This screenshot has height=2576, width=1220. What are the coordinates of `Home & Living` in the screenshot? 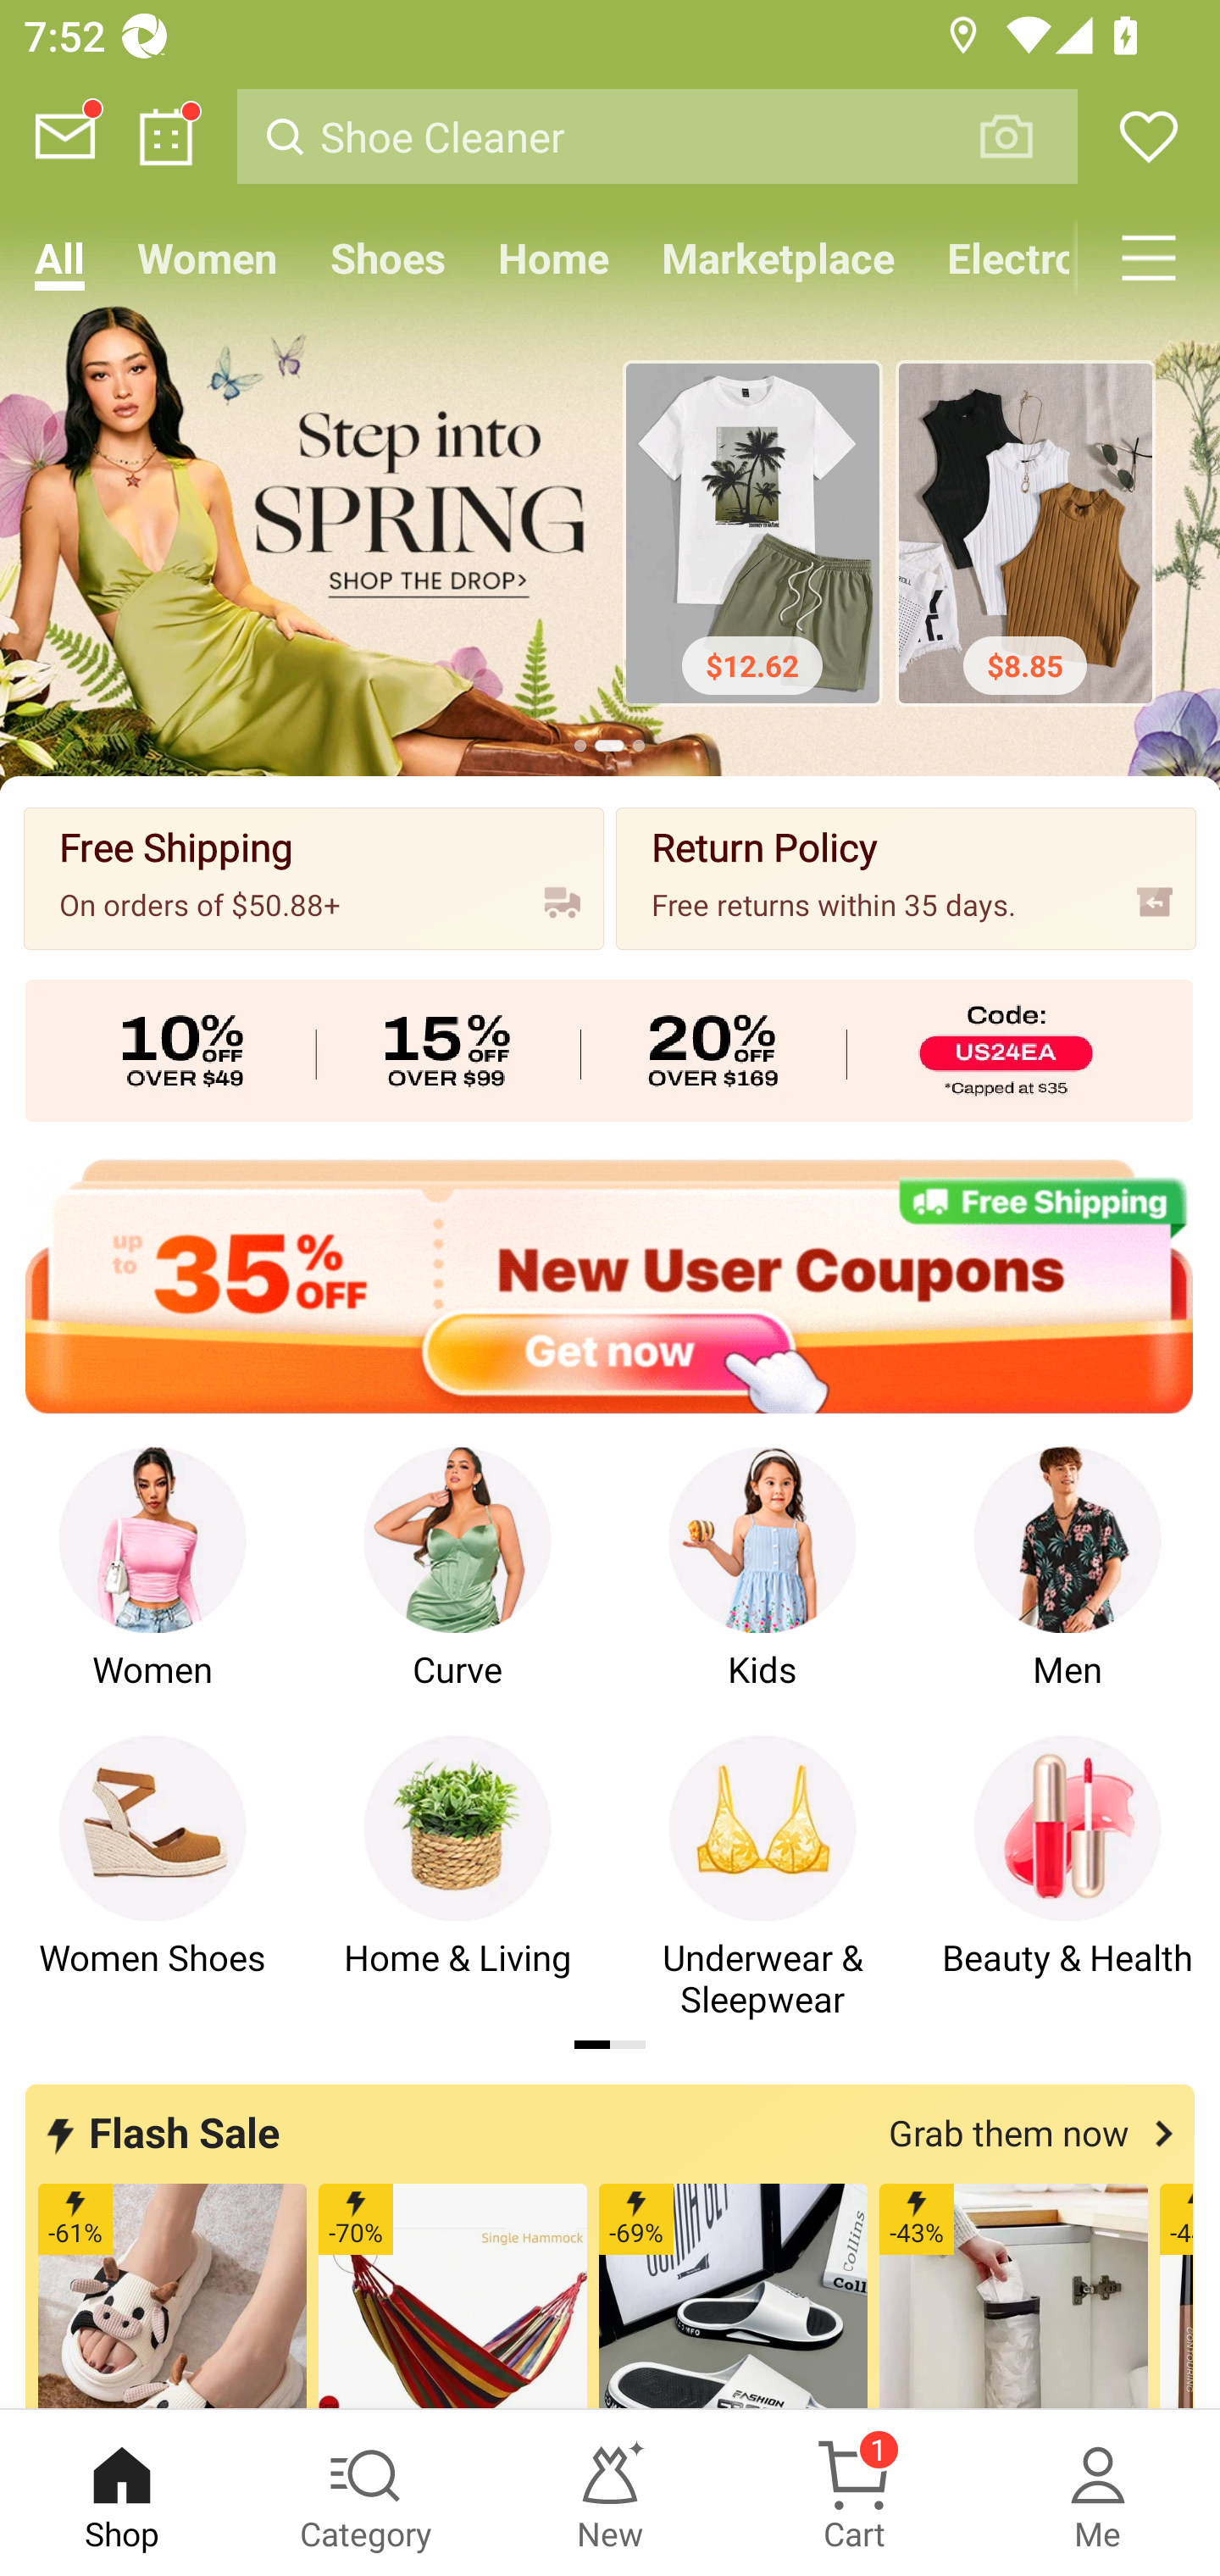 It's located at (457, 1878).